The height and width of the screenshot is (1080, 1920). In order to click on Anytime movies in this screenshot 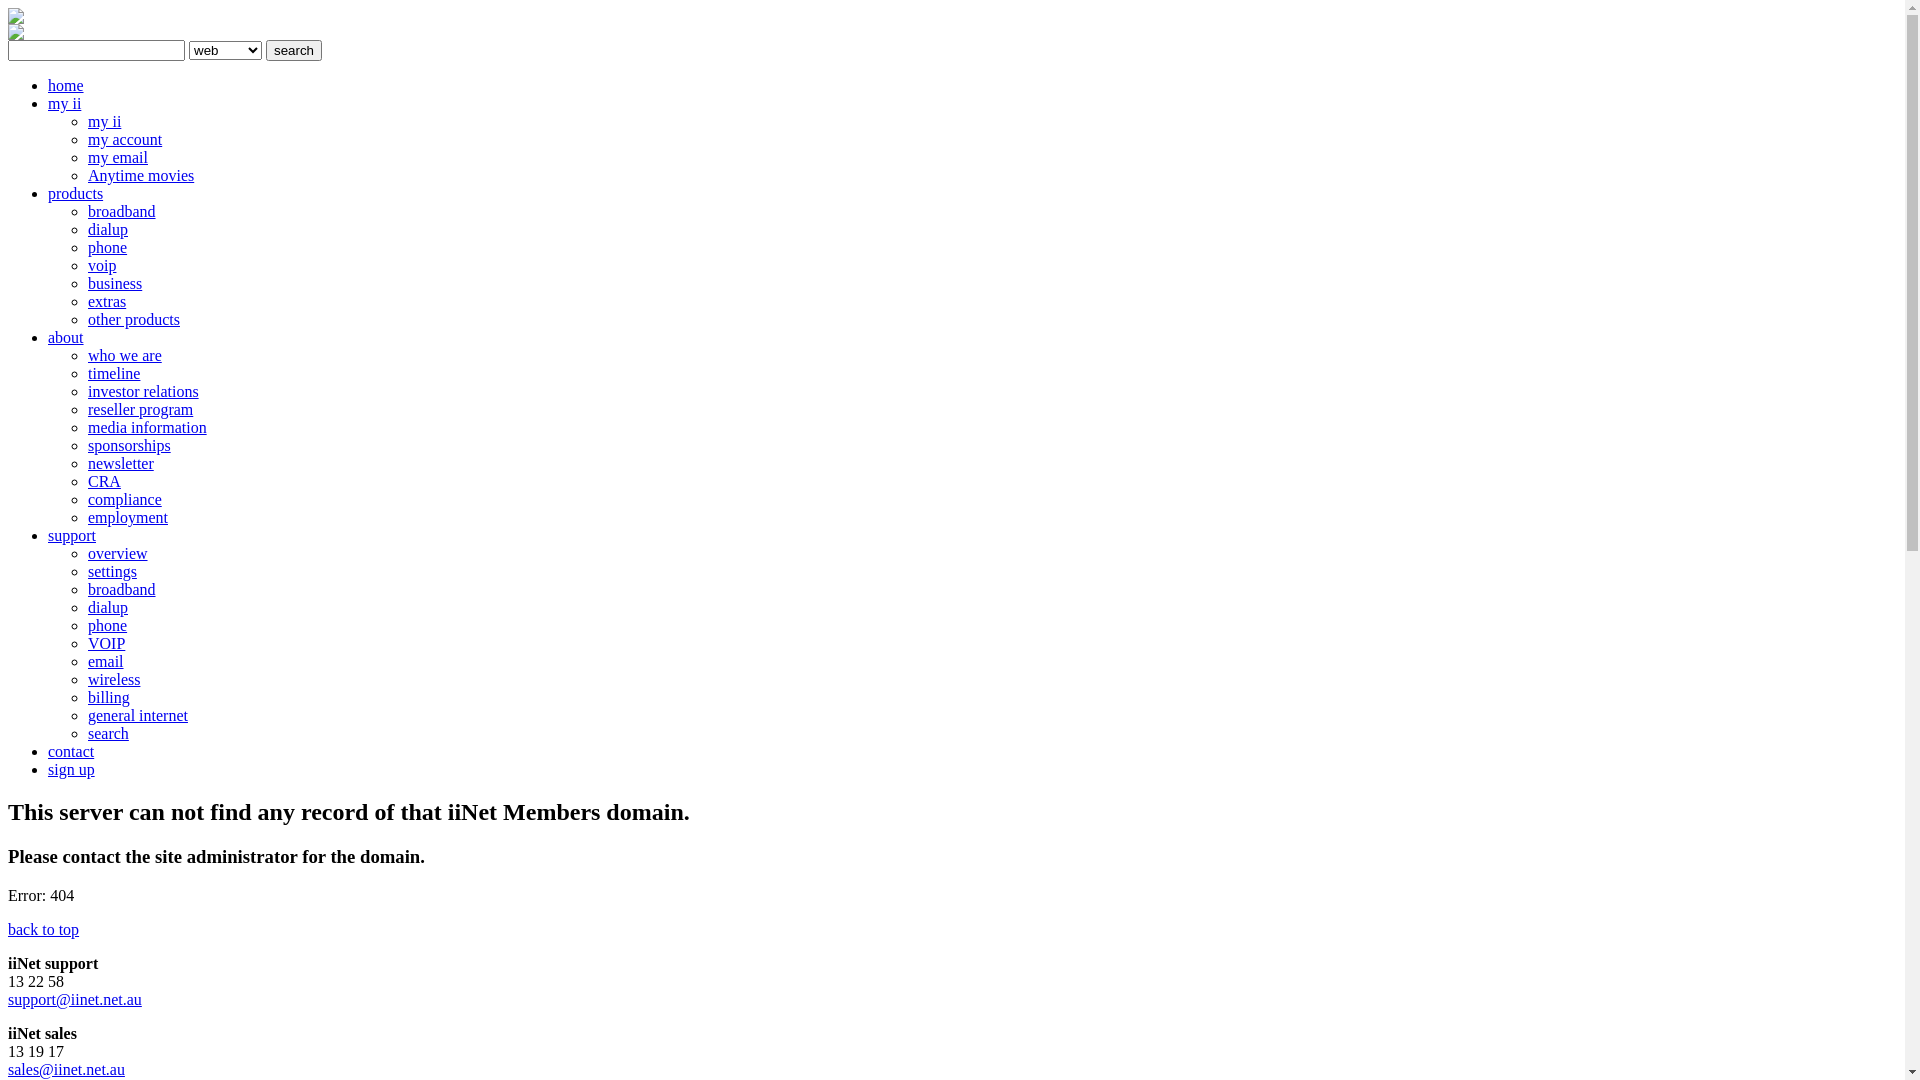, I will do `click(141, 176)`.